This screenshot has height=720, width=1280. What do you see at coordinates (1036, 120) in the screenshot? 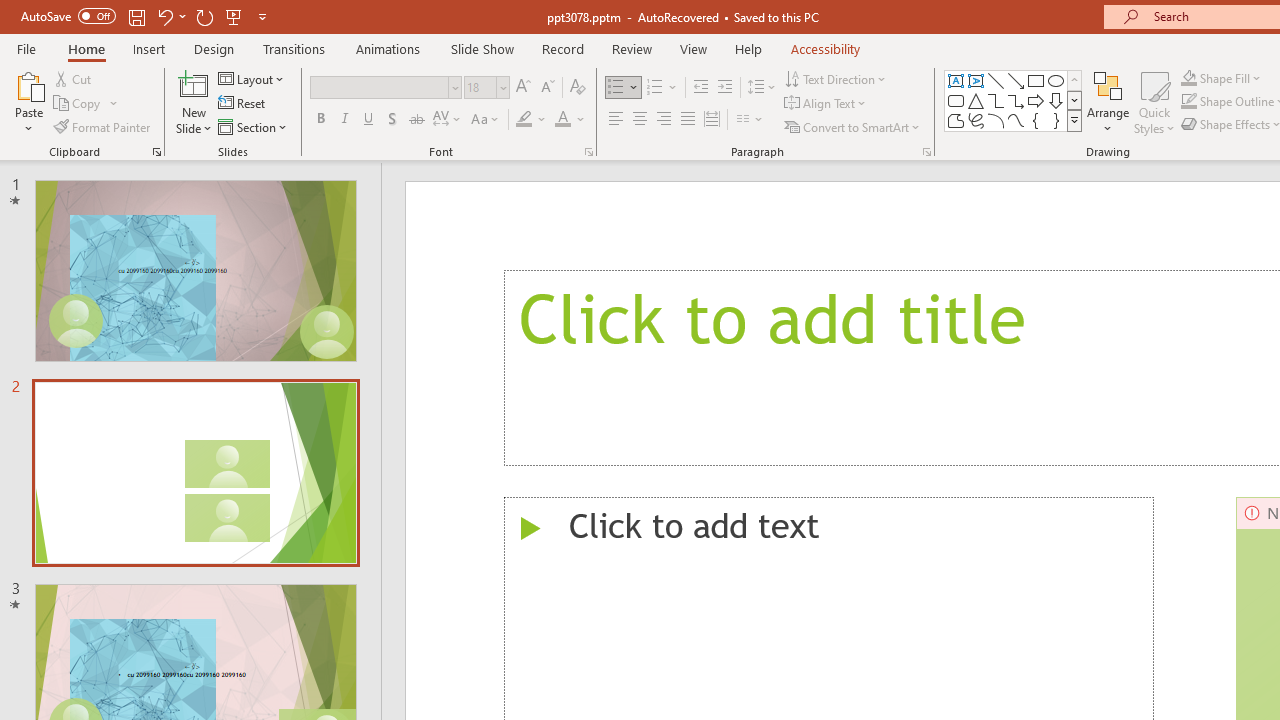
I see `Left Brace` at bounding box center [1036, 120].